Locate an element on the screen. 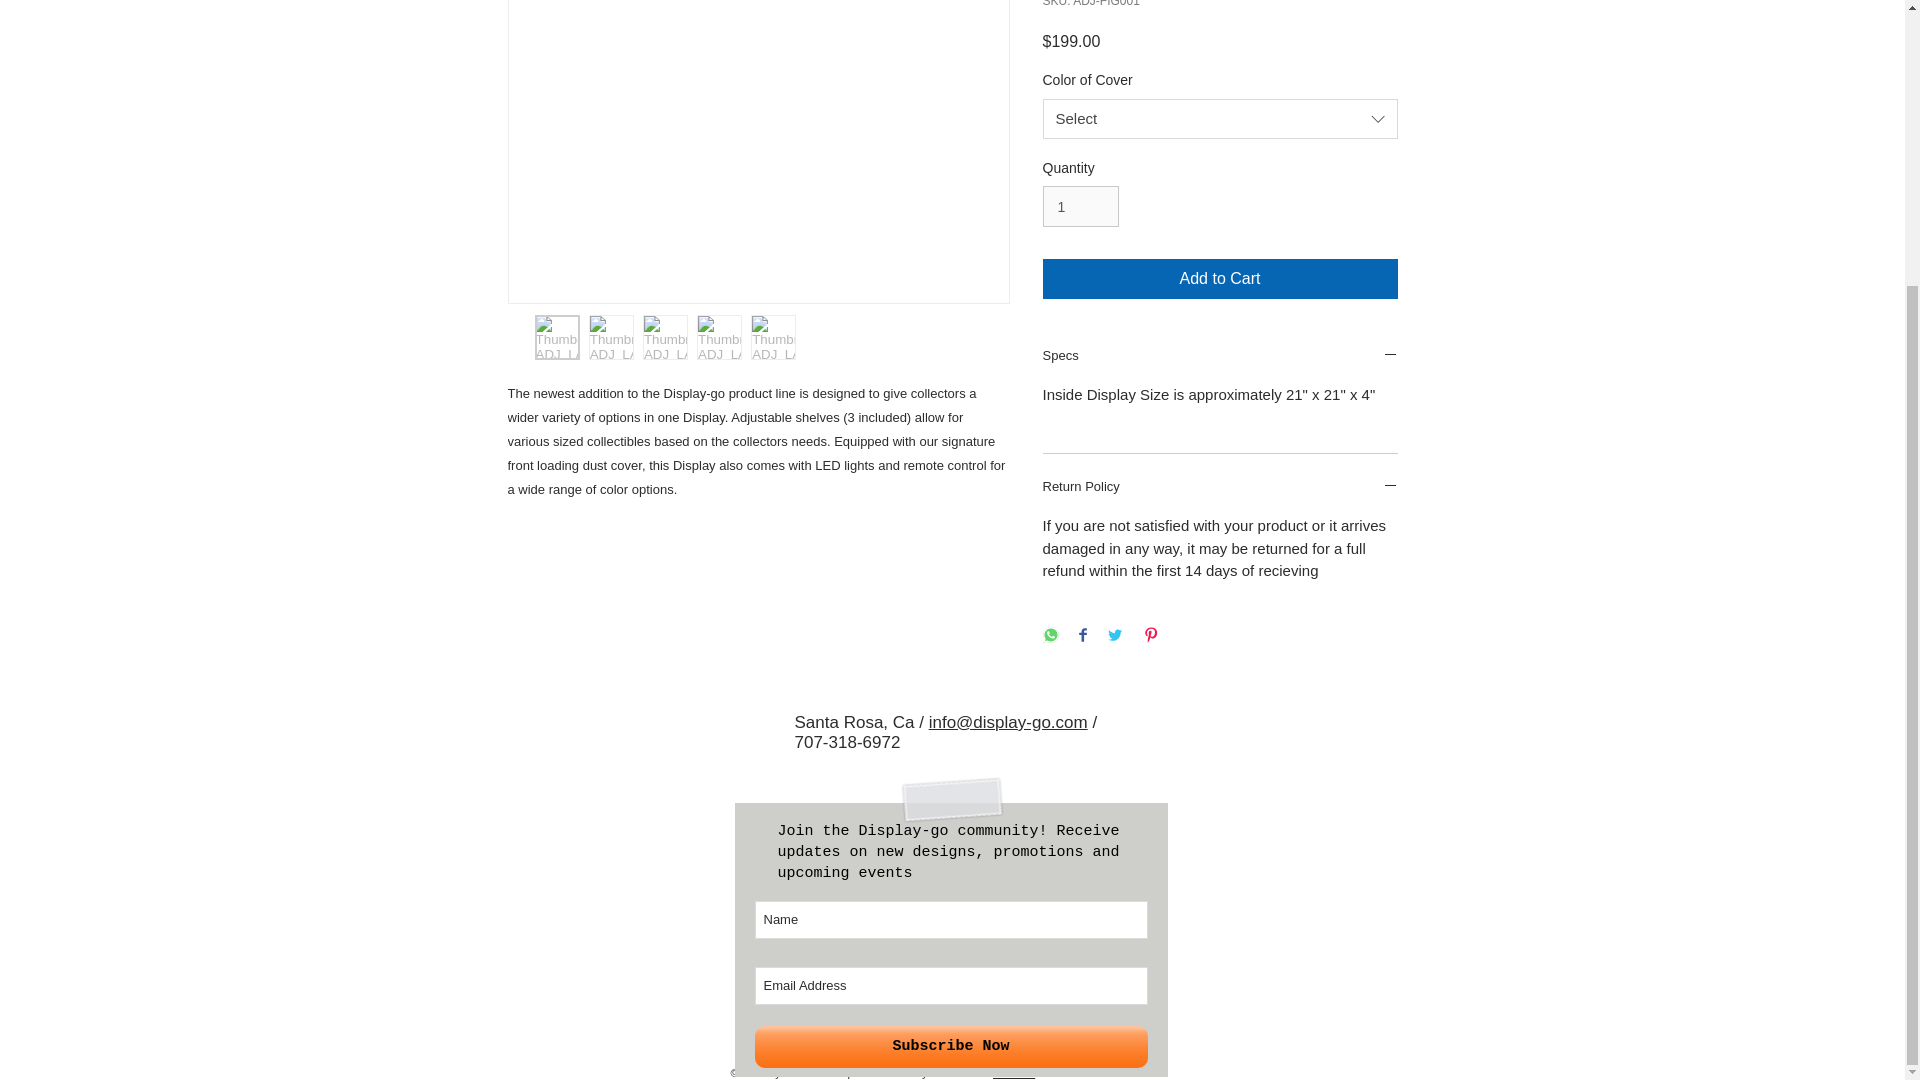 This screenshot has width=1920, height=1080. Subscribe Now is located at coordinates (950, 1047).